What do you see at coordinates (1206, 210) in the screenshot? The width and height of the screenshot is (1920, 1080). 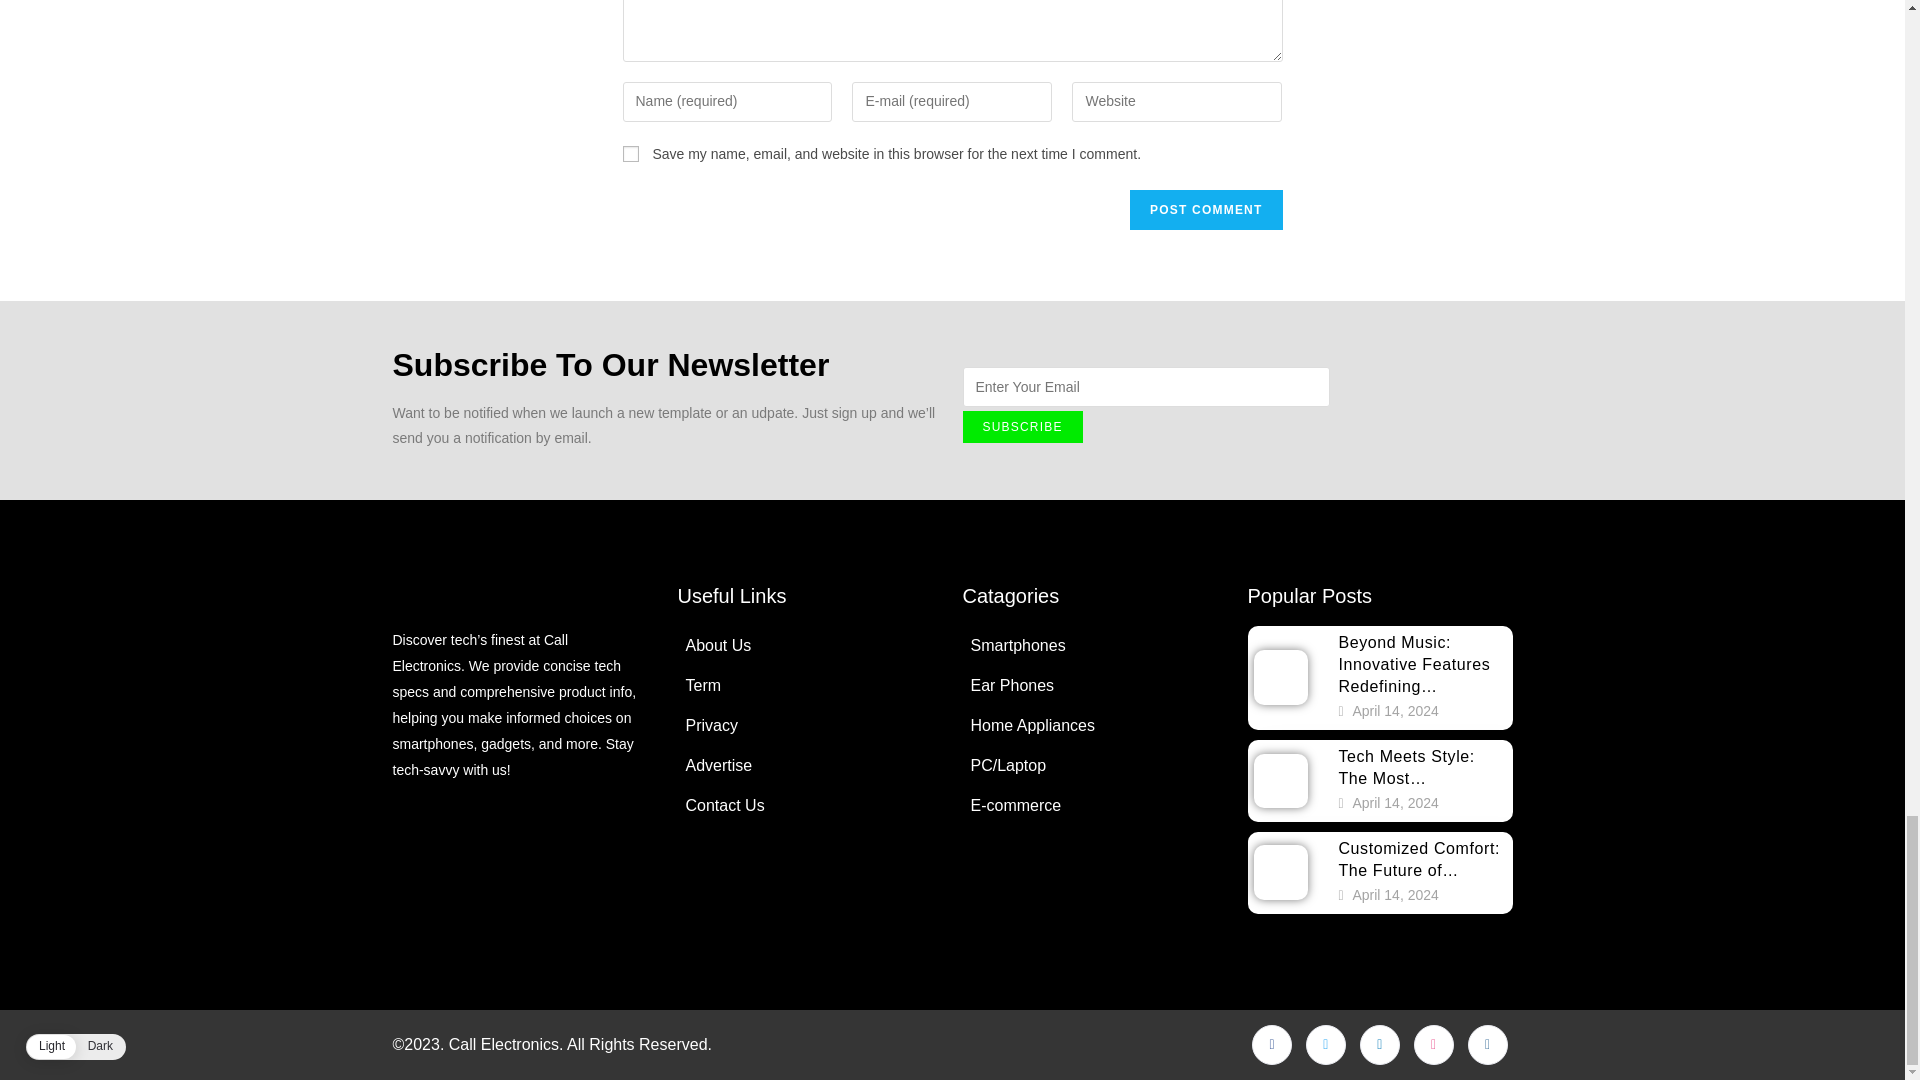 I see `Post Comment` at bounding box center [1206, 210].